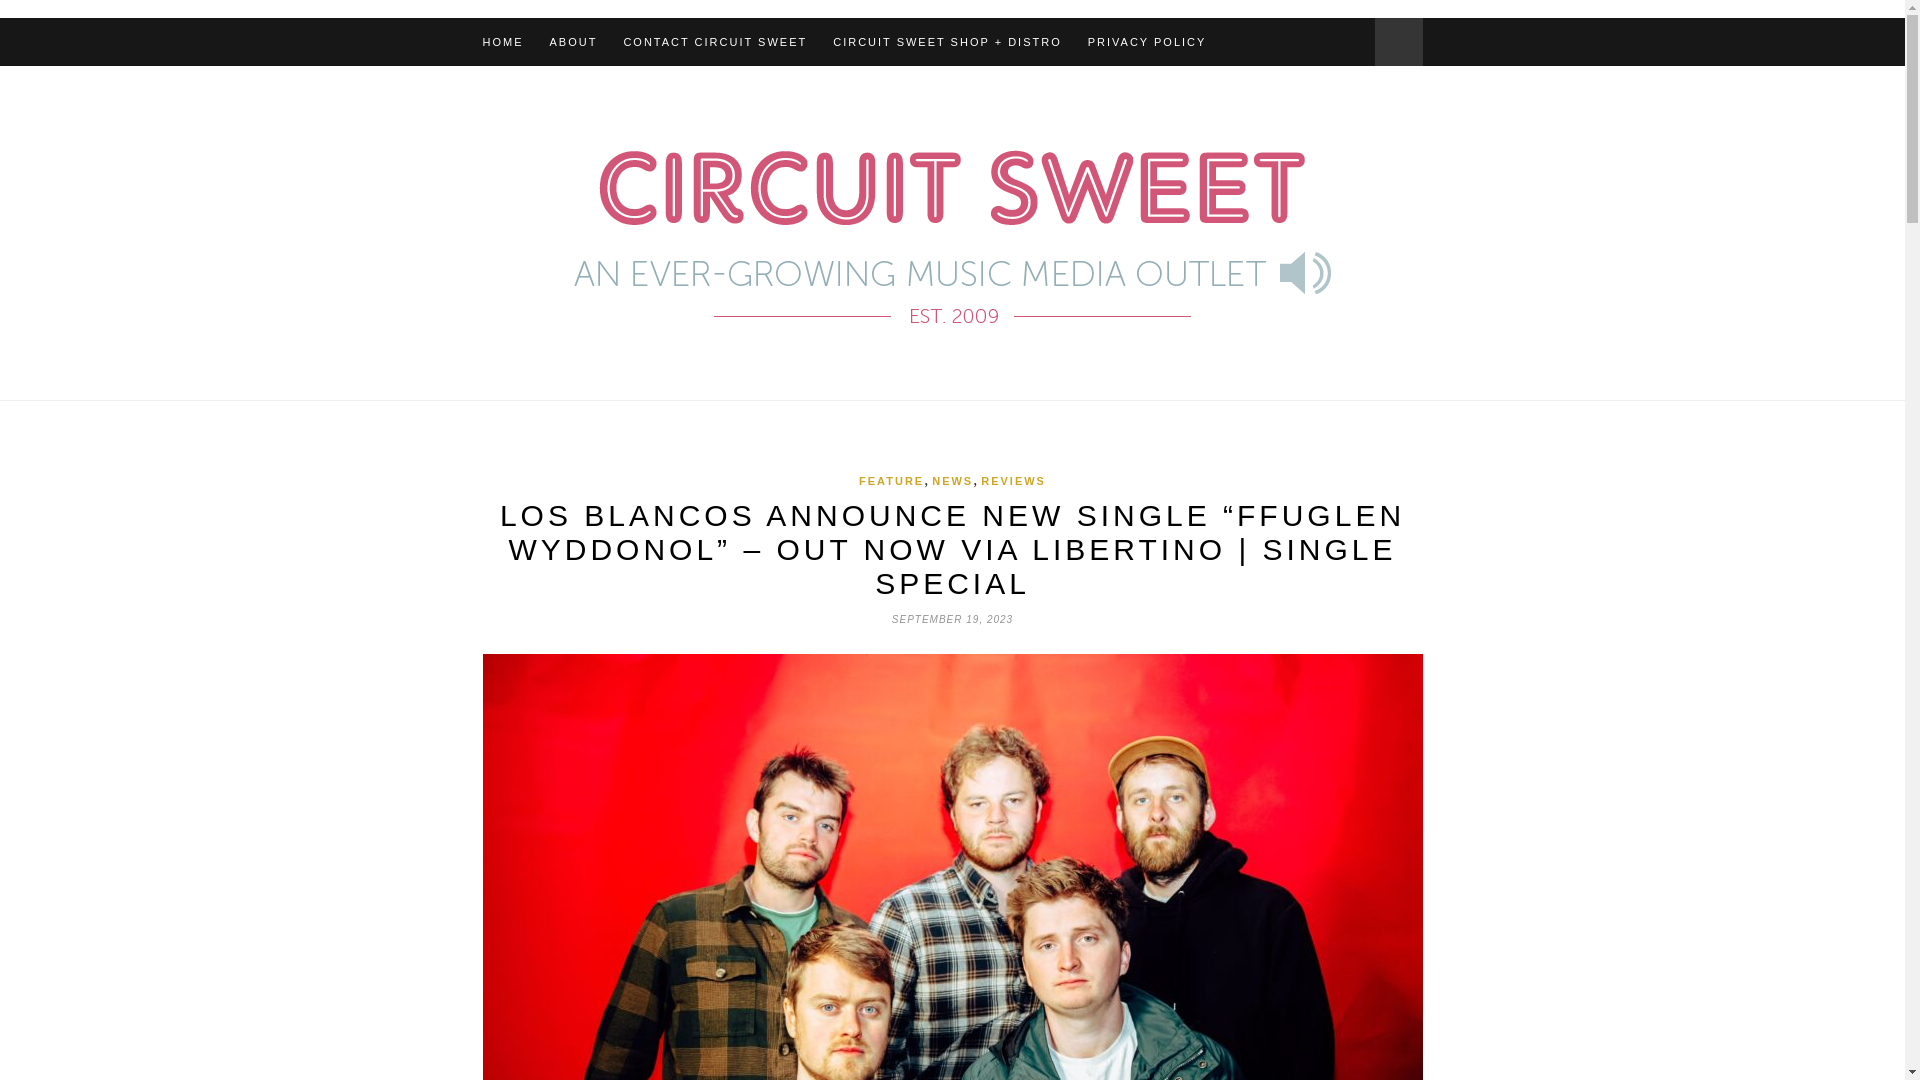 This screenshot has height=1080, width=1920. I want to click on View all posts in Reviews, so click(1014, 481).